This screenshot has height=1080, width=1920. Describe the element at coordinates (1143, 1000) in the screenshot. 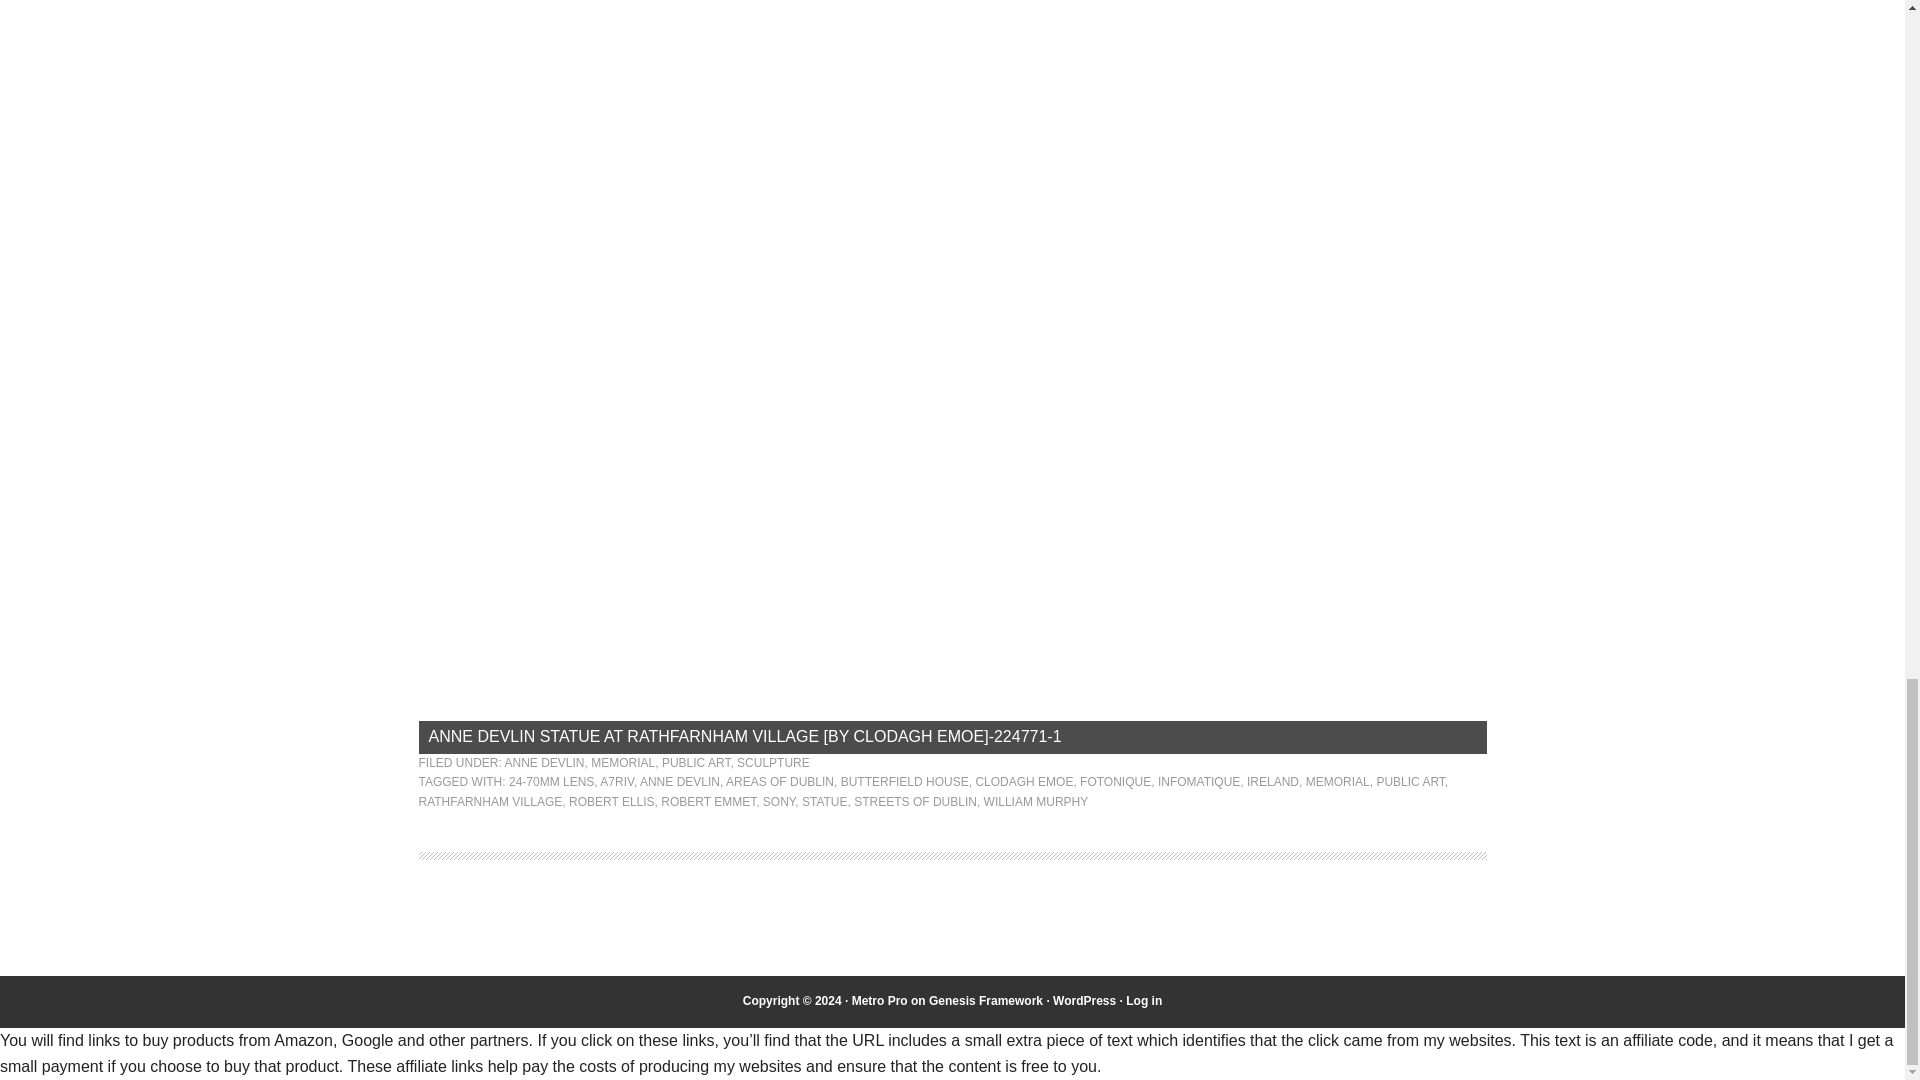

I see `Log in` at that location.